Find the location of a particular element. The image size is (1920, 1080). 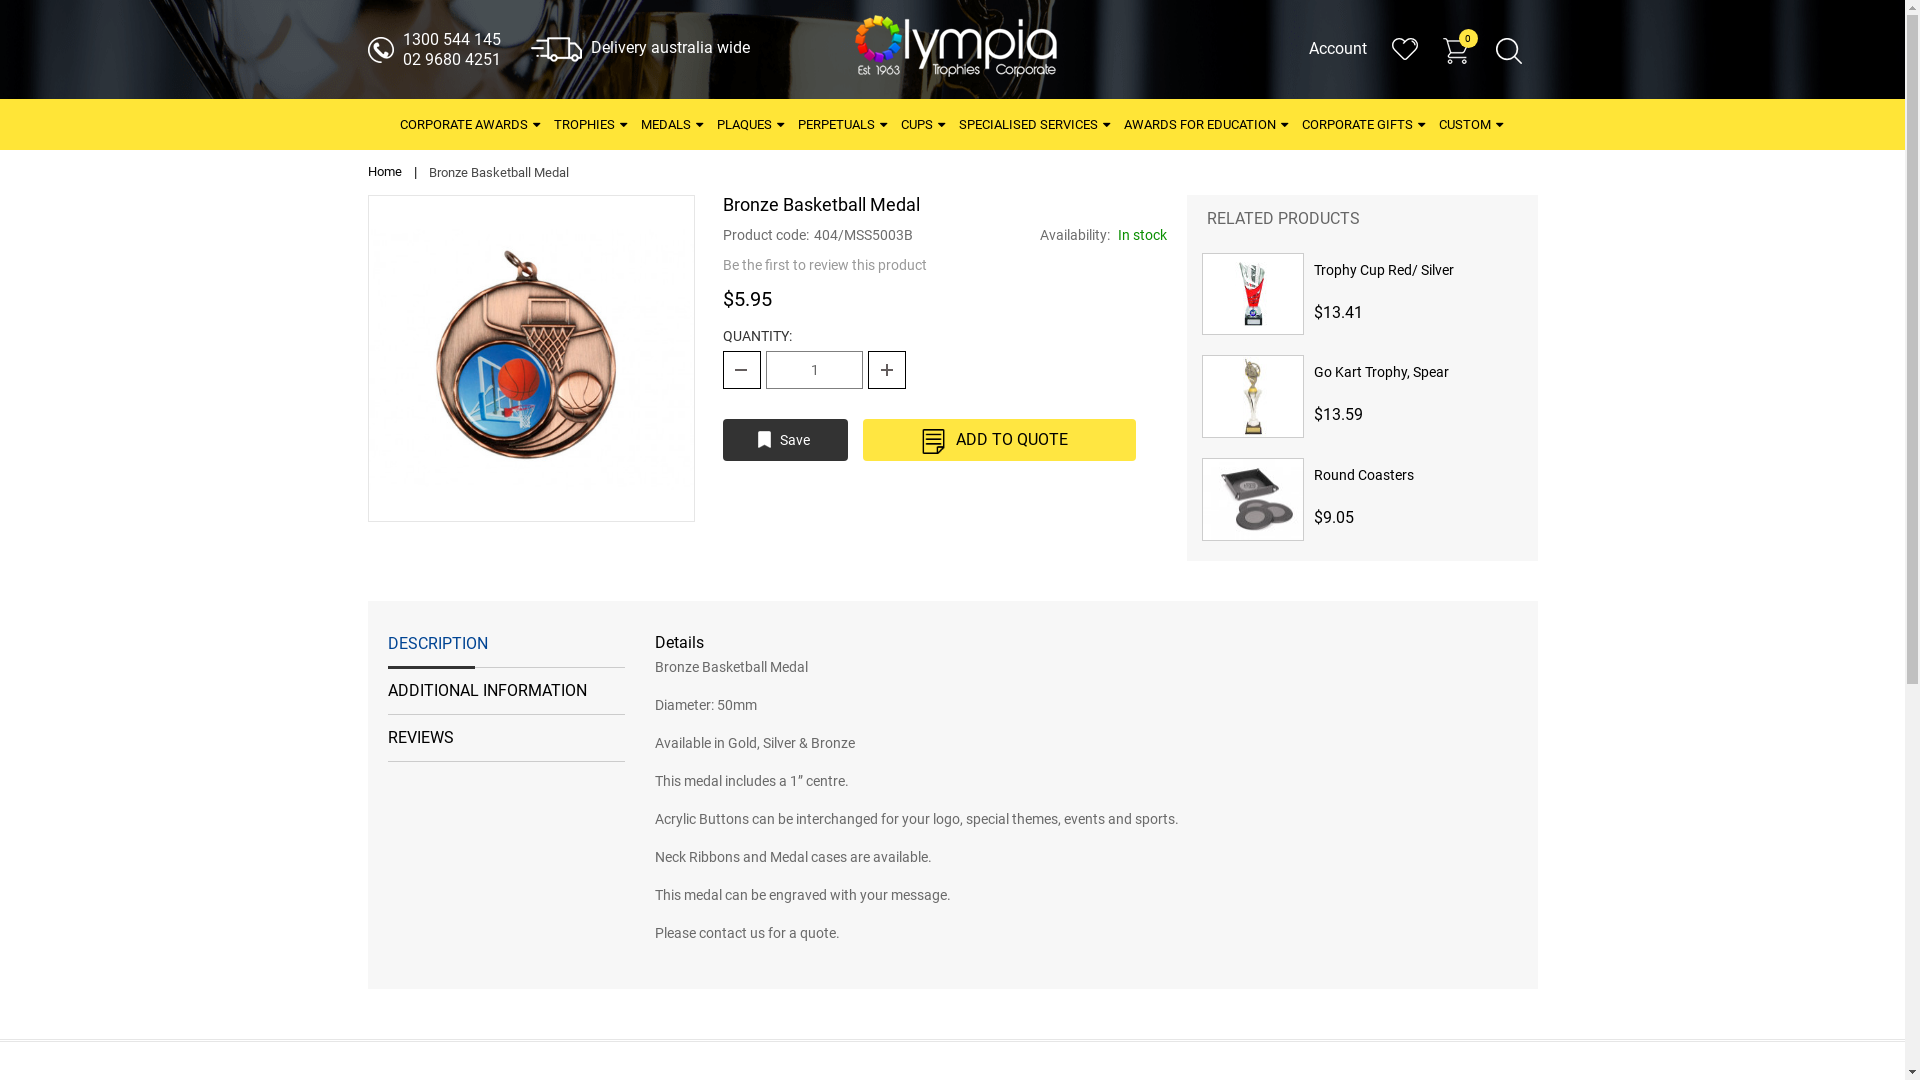

CUPS is located at coordinates (924, 124).